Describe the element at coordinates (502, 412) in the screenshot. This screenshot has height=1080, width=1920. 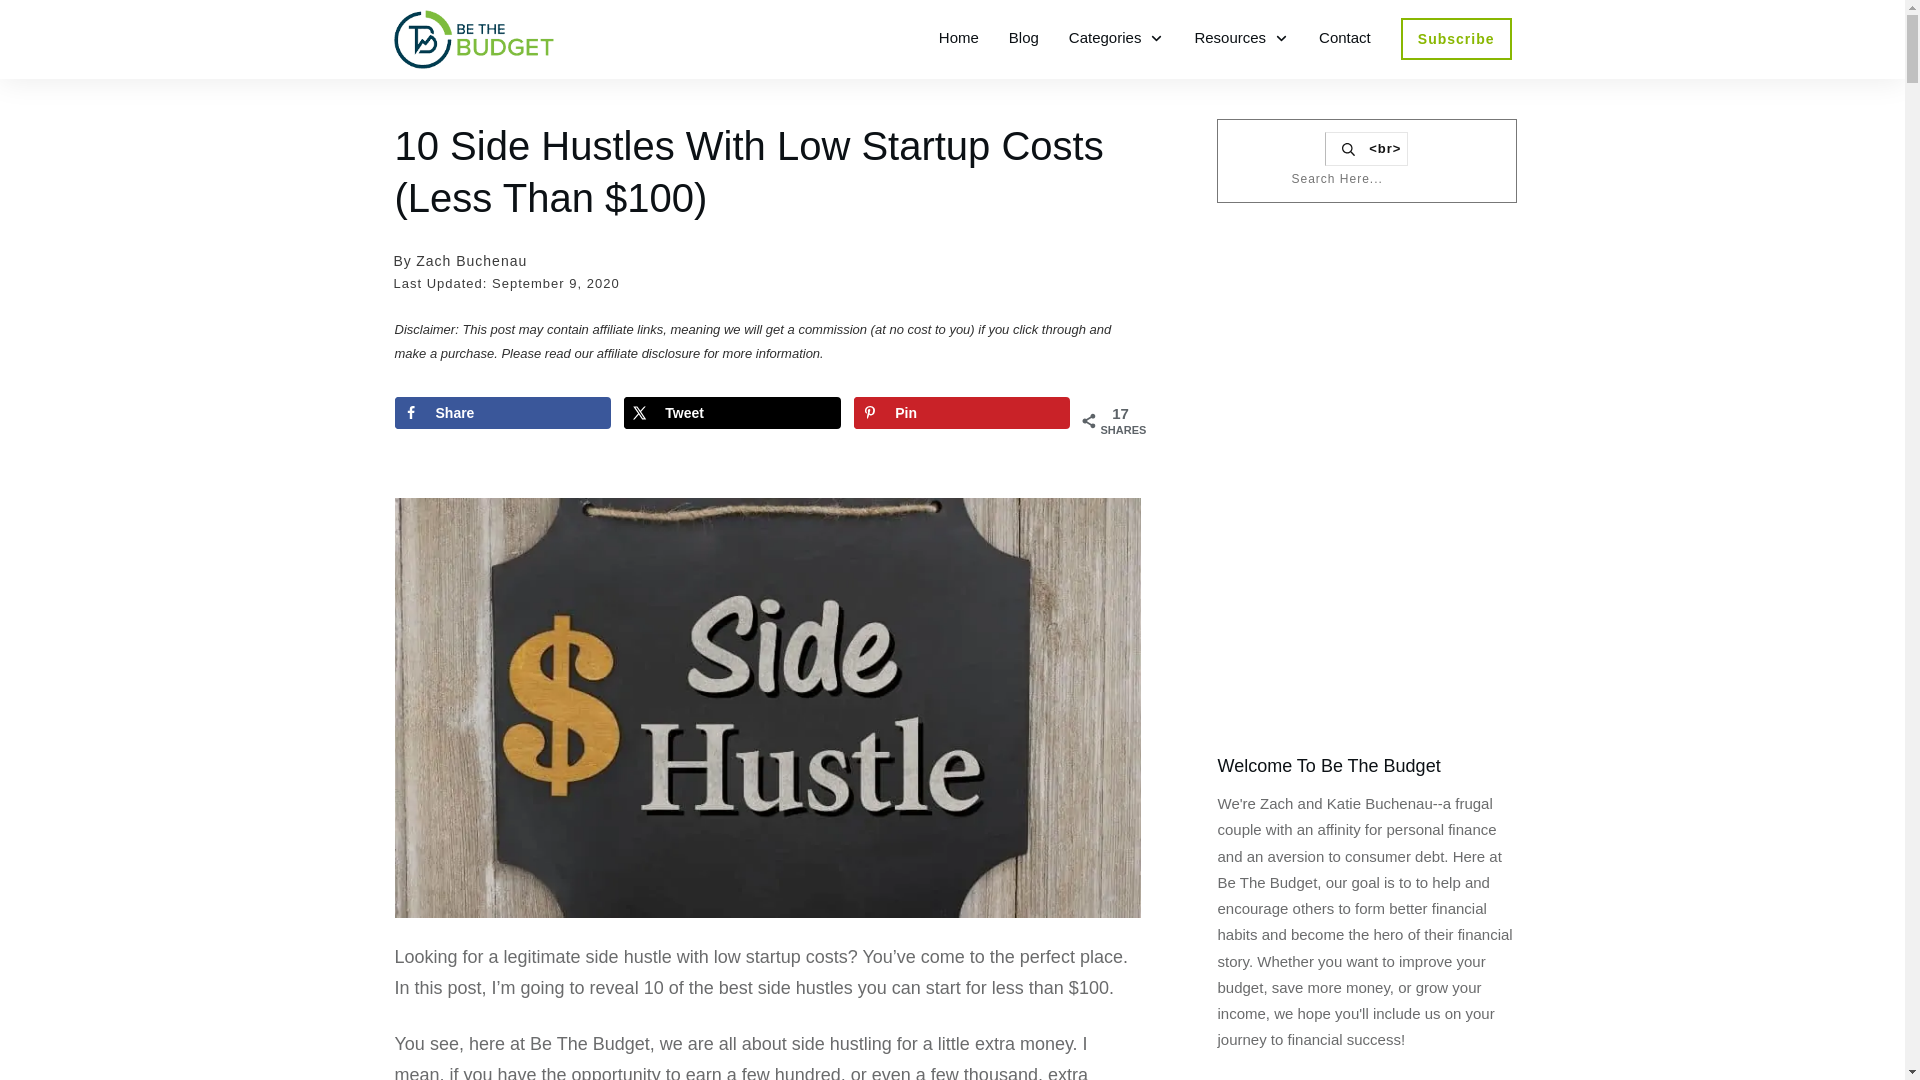
I see `Share on Facebook` at that location.